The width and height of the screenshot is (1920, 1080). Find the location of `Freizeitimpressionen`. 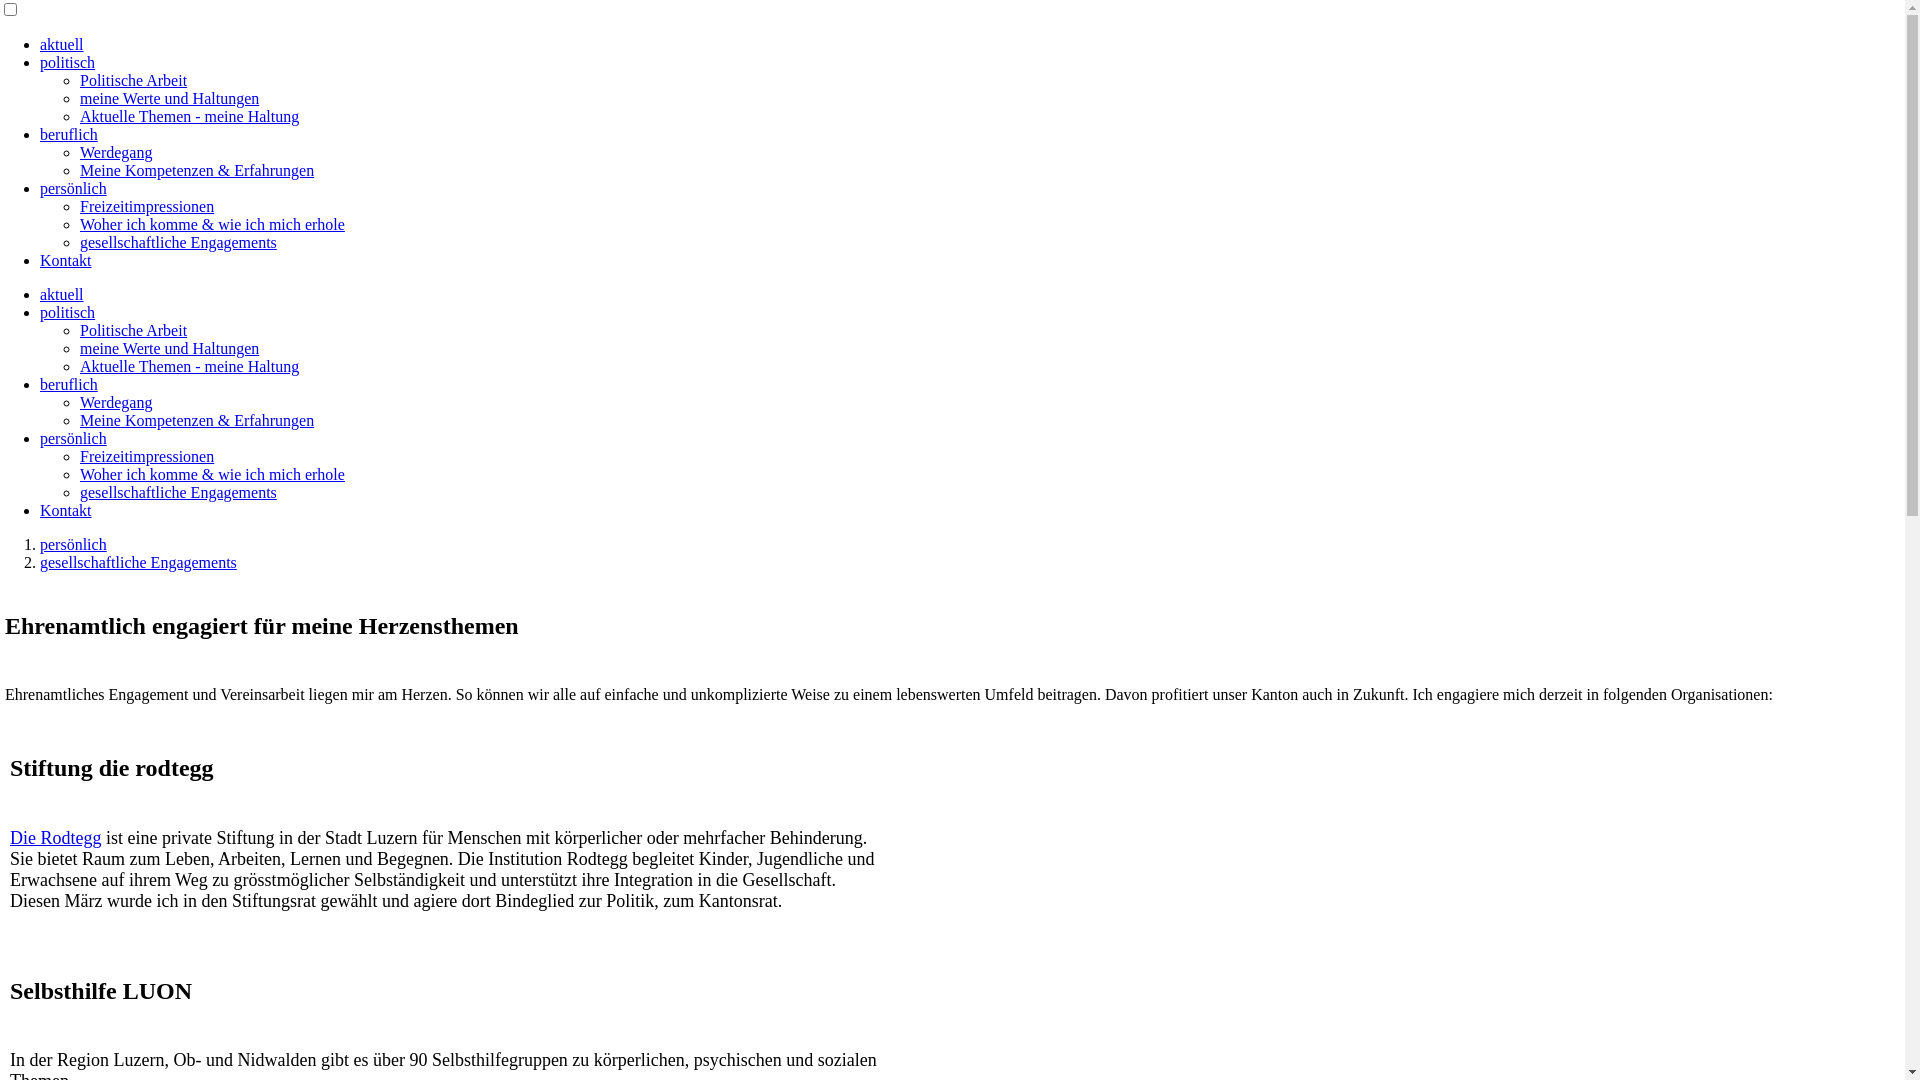

Freizeitimpressionen is located at coordinates (147, 206).